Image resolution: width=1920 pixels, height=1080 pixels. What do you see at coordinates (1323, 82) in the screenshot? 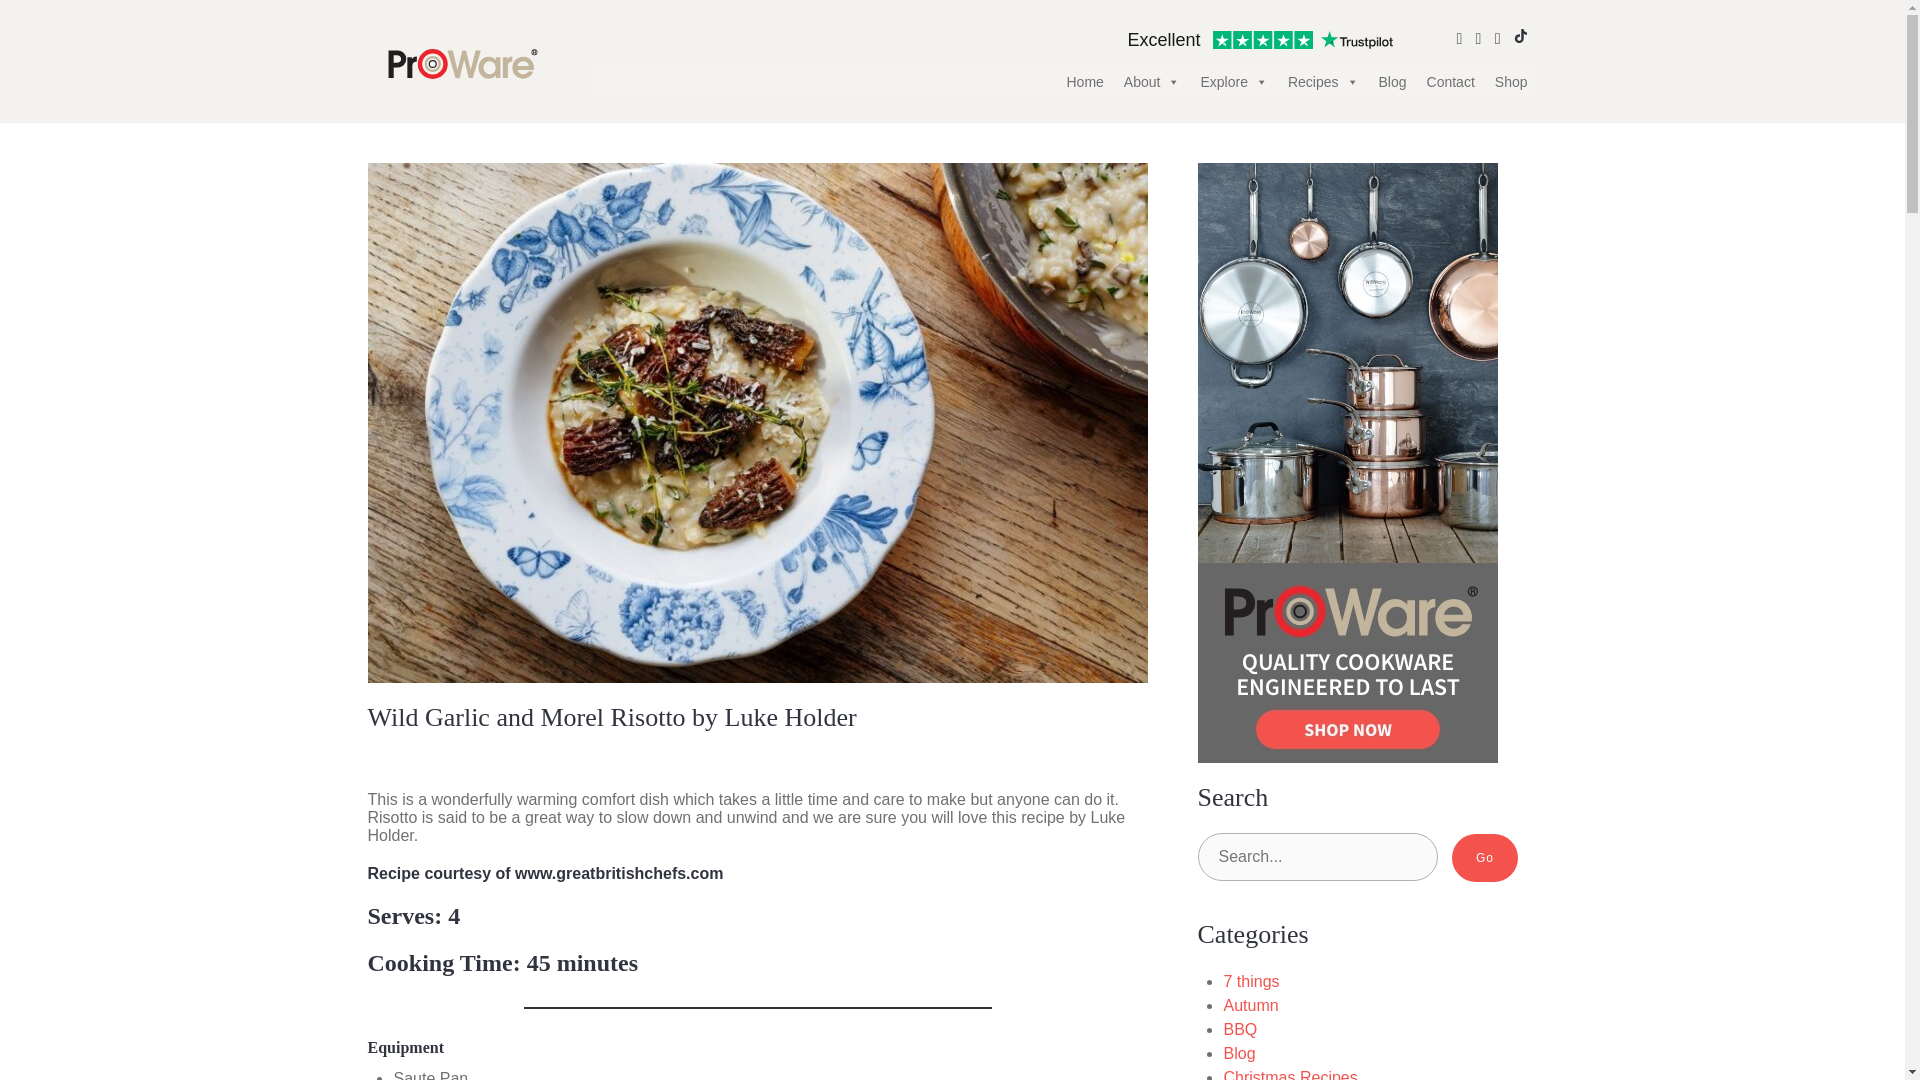
I see `Recipes` at bounding box center [1323, 82].